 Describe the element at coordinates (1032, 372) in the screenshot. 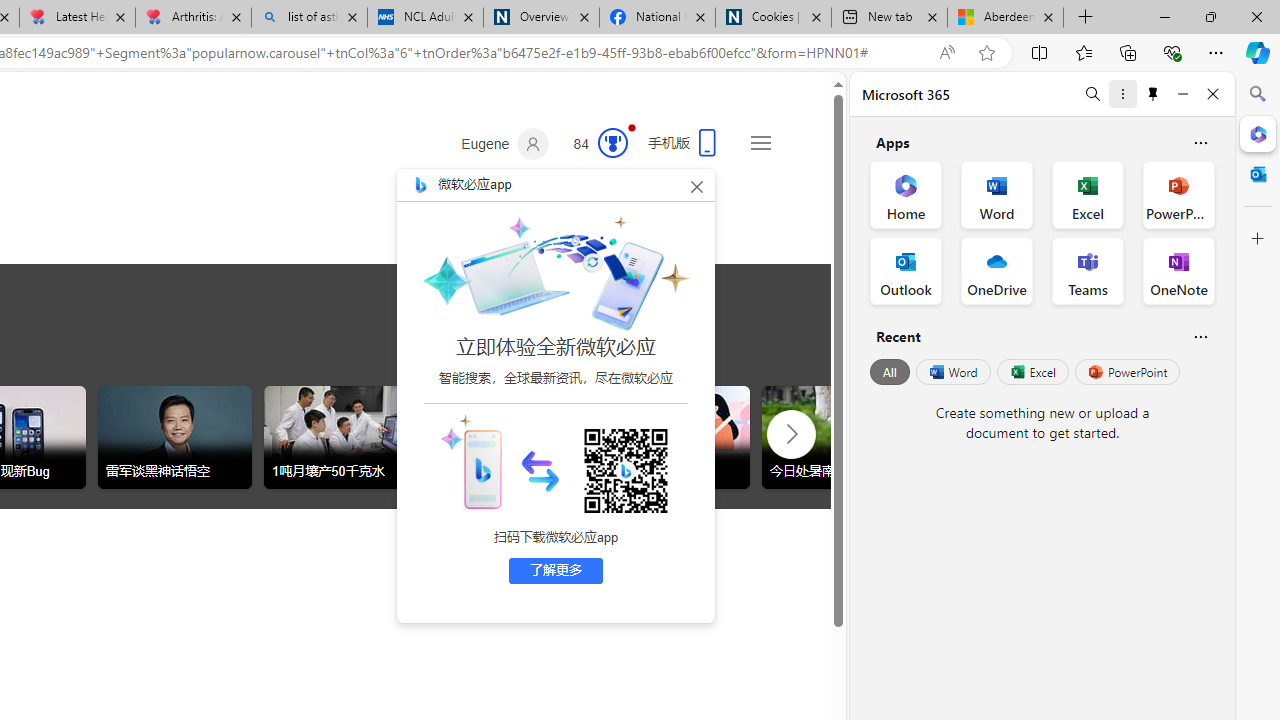

I see `Excel` at that location.